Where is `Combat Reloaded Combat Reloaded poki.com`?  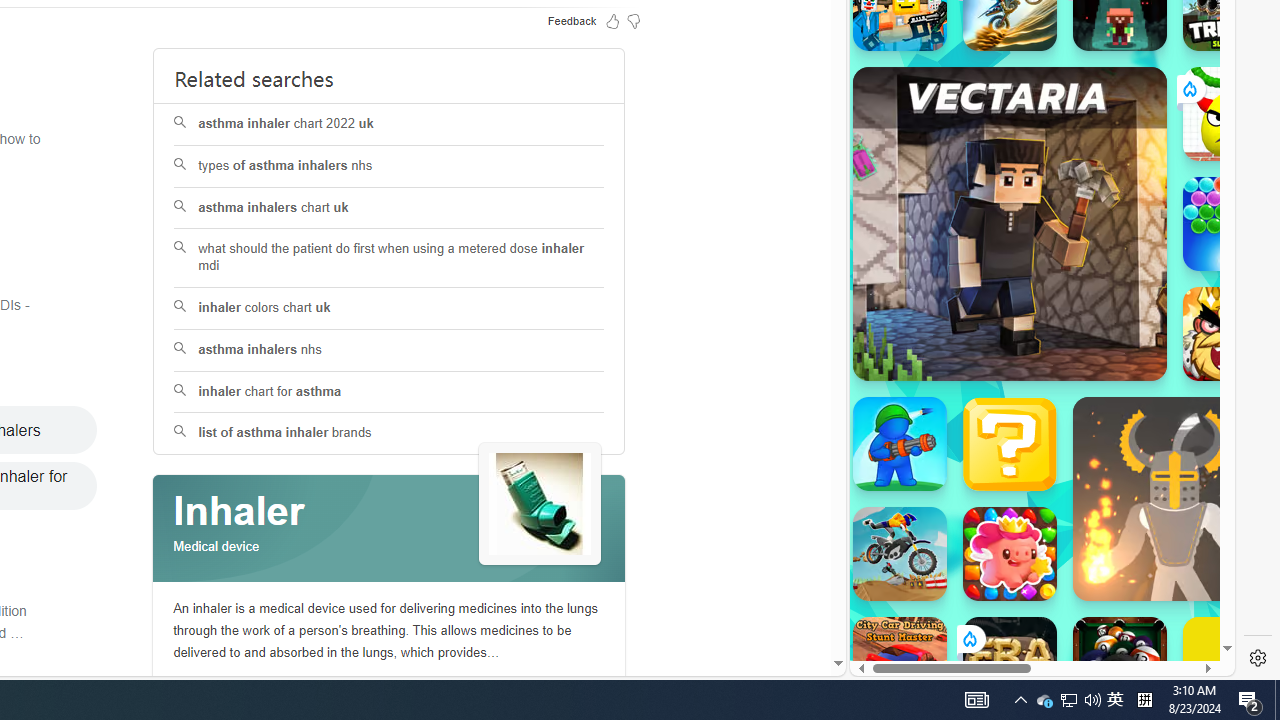
Combat Reloaded Combat Reloaded poki.com is located at coordinates (1092, 245).